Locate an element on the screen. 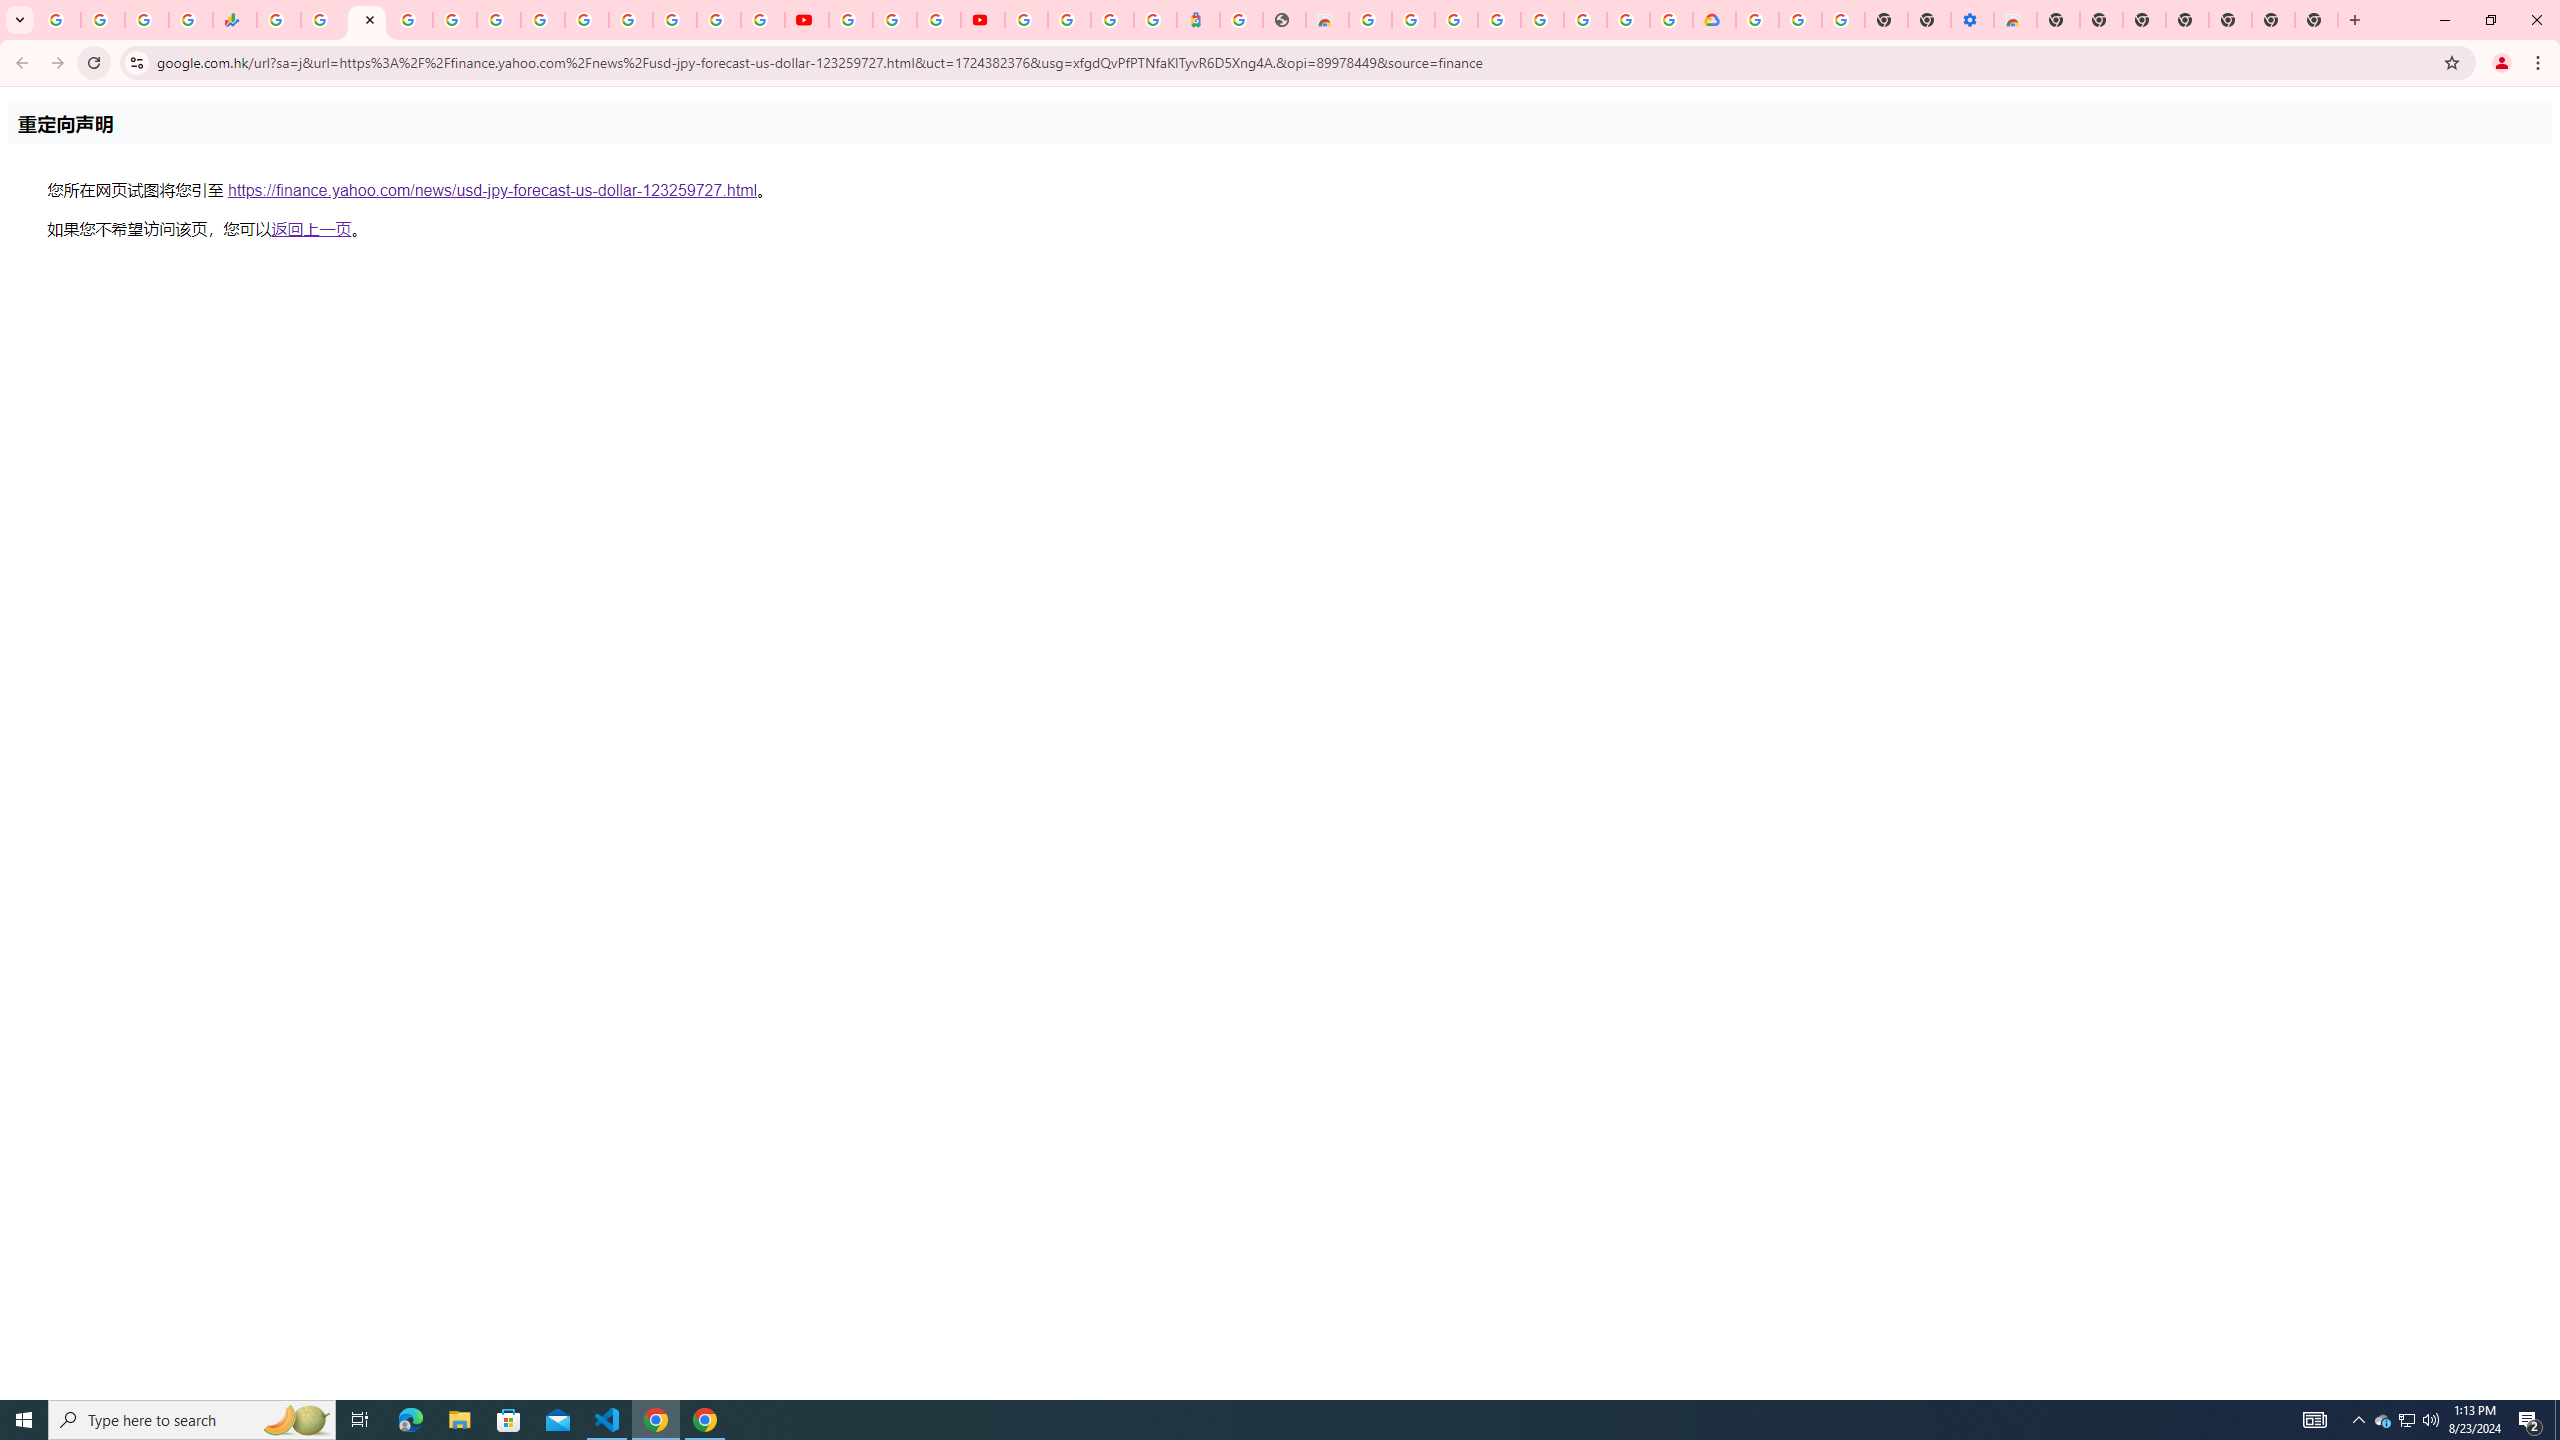 The height and width of the screenshot is (1440, 2560). Turn cookies on or off - Computer - Google Account Help is located at coordinates (1842, 20).